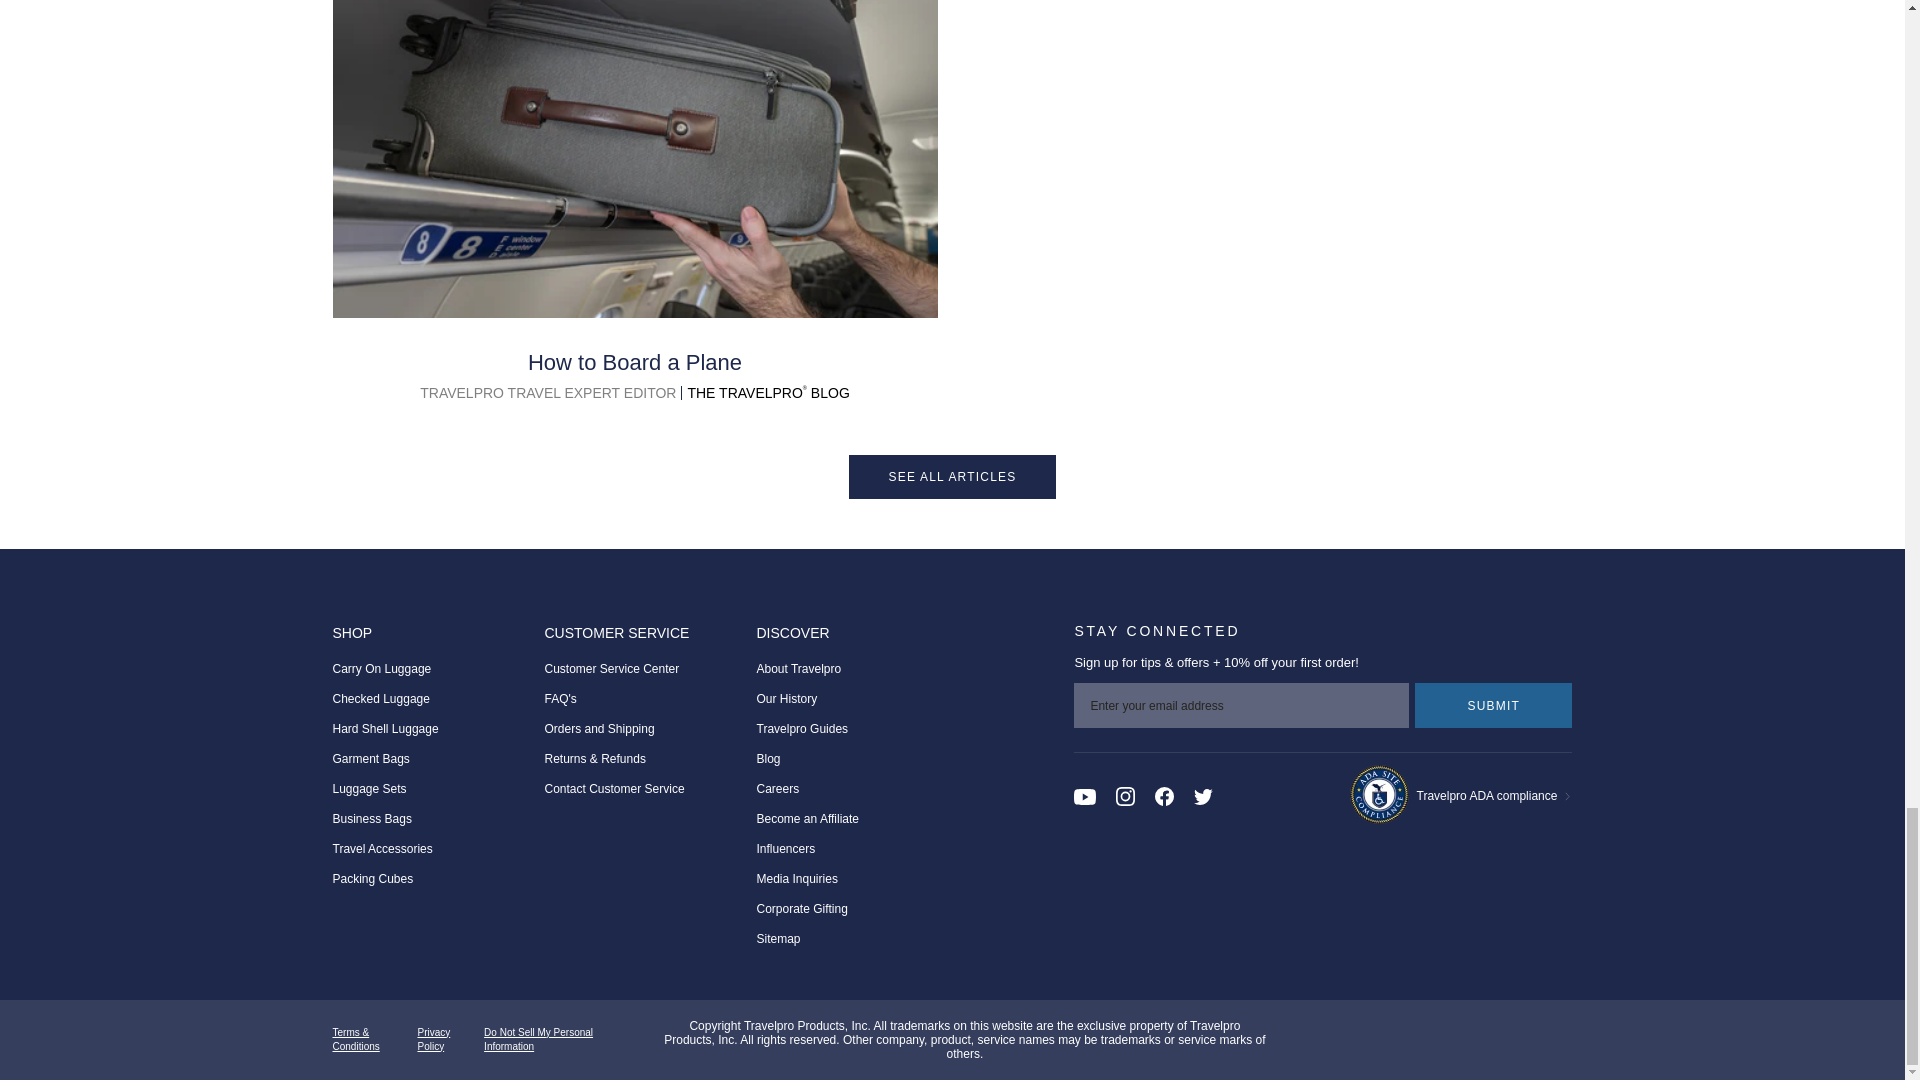 Image resolution: width=1920 pixels, height=1080 pixels. What do you see at coordinates (1164, 796) in the screenshot?
I see `Travelpro on Facebook` at bounding box center [1164, 796].